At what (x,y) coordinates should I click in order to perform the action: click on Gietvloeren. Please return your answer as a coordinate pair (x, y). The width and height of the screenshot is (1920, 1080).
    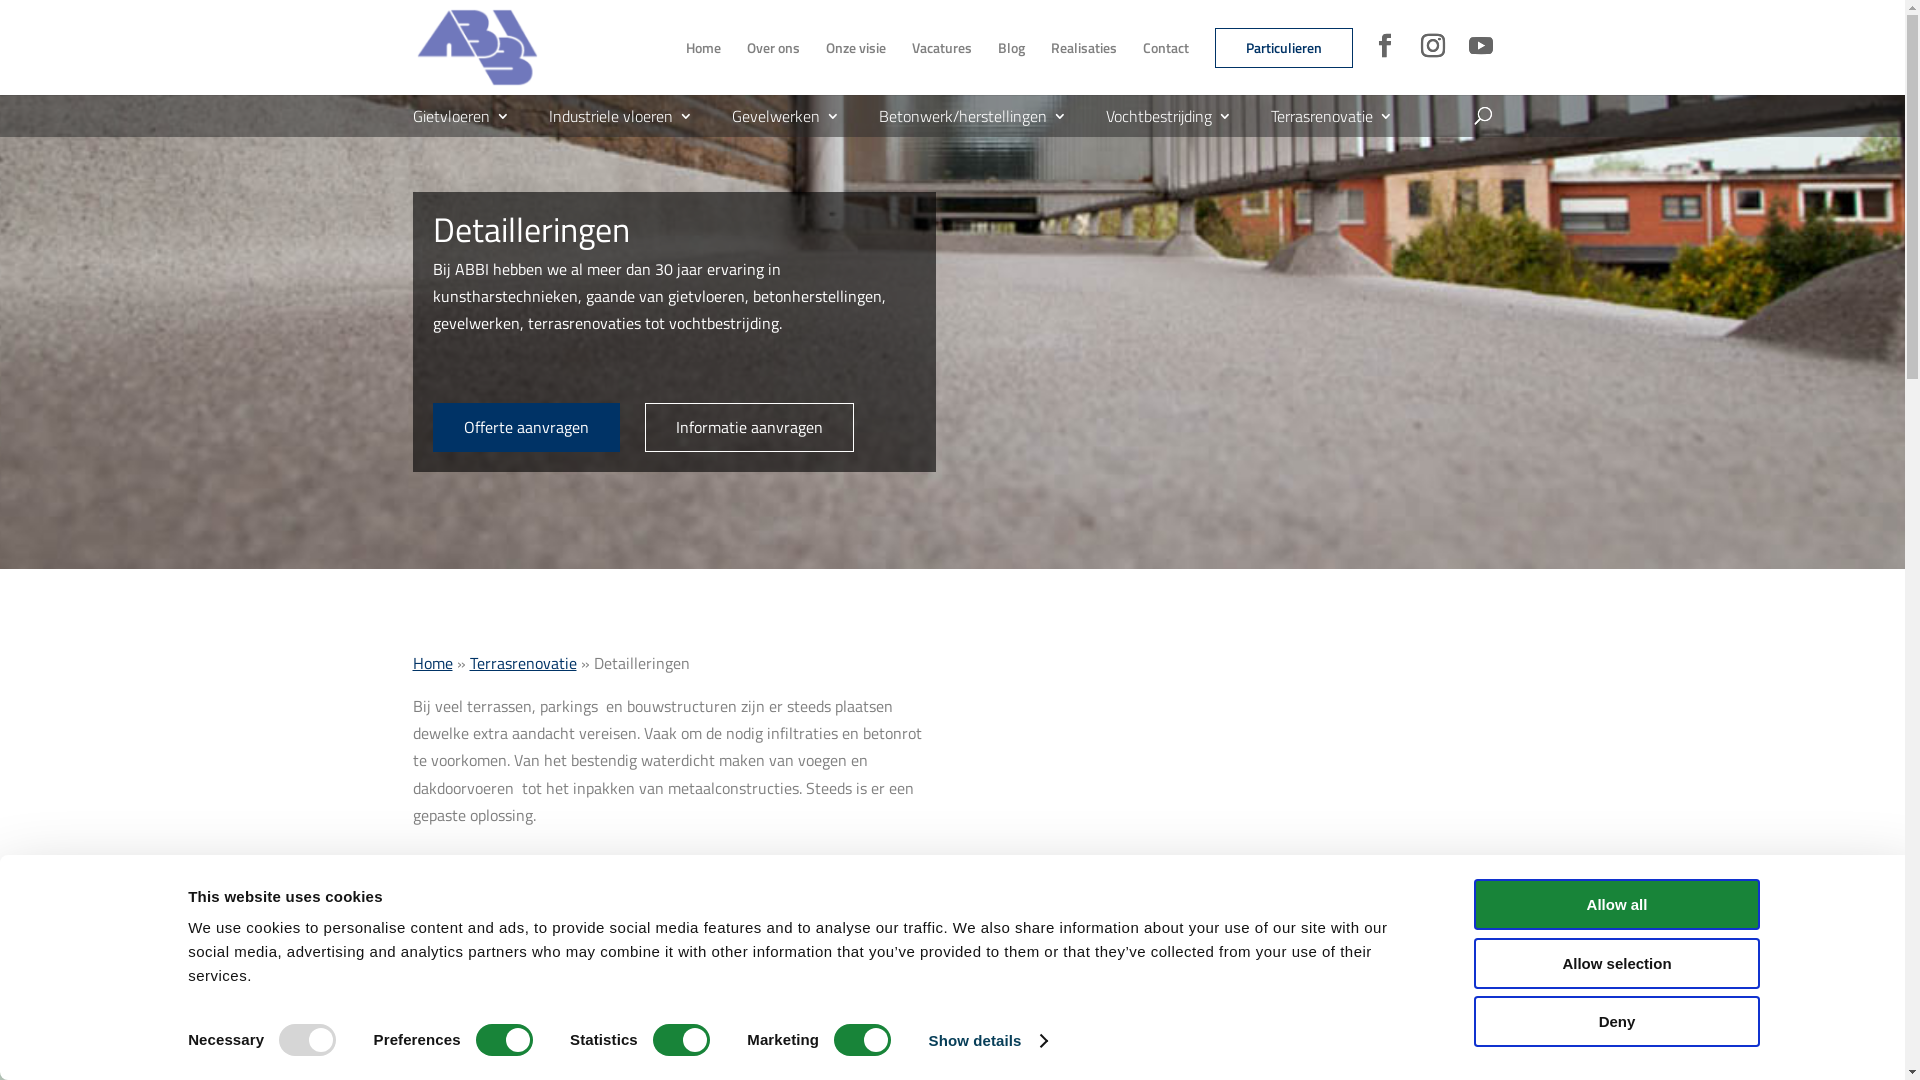
    Looking at the image, I should click on (460, 116).